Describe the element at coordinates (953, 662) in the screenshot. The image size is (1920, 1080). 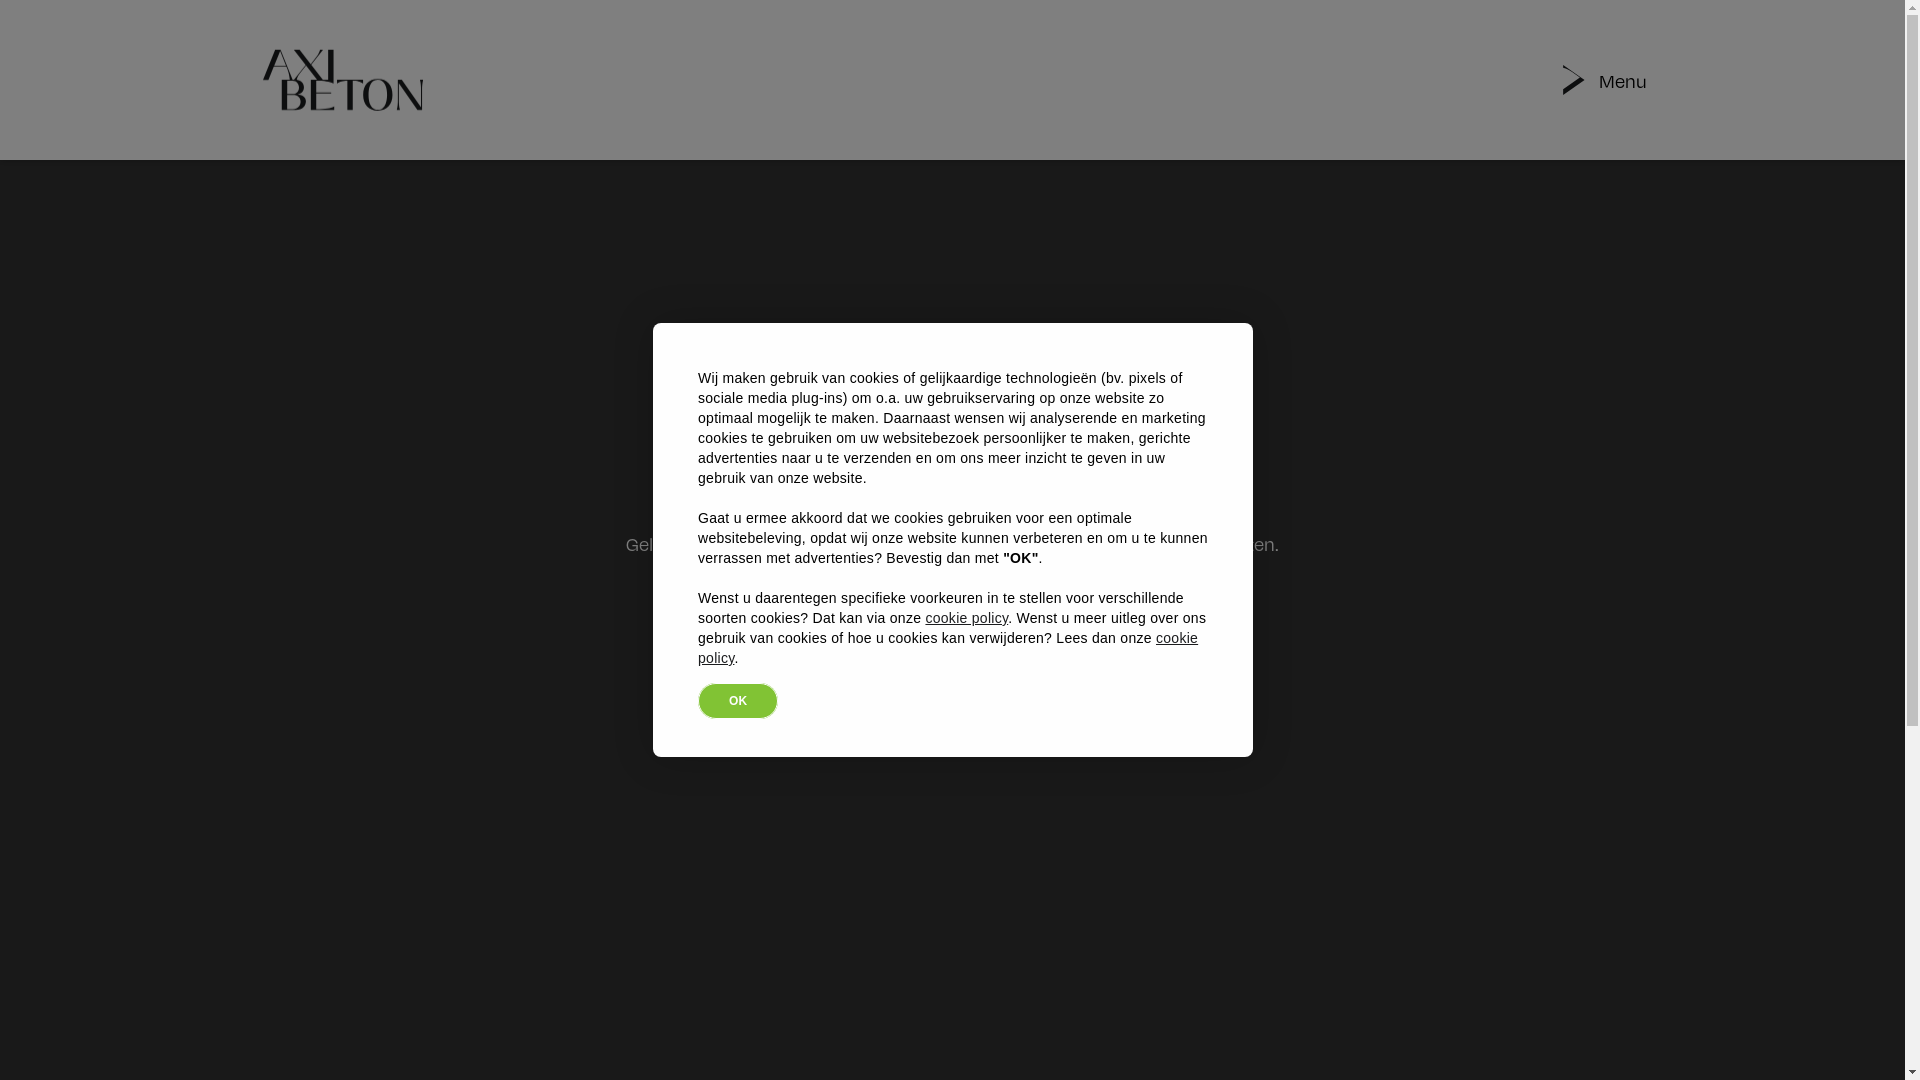
I see `terug naar home` at that location.